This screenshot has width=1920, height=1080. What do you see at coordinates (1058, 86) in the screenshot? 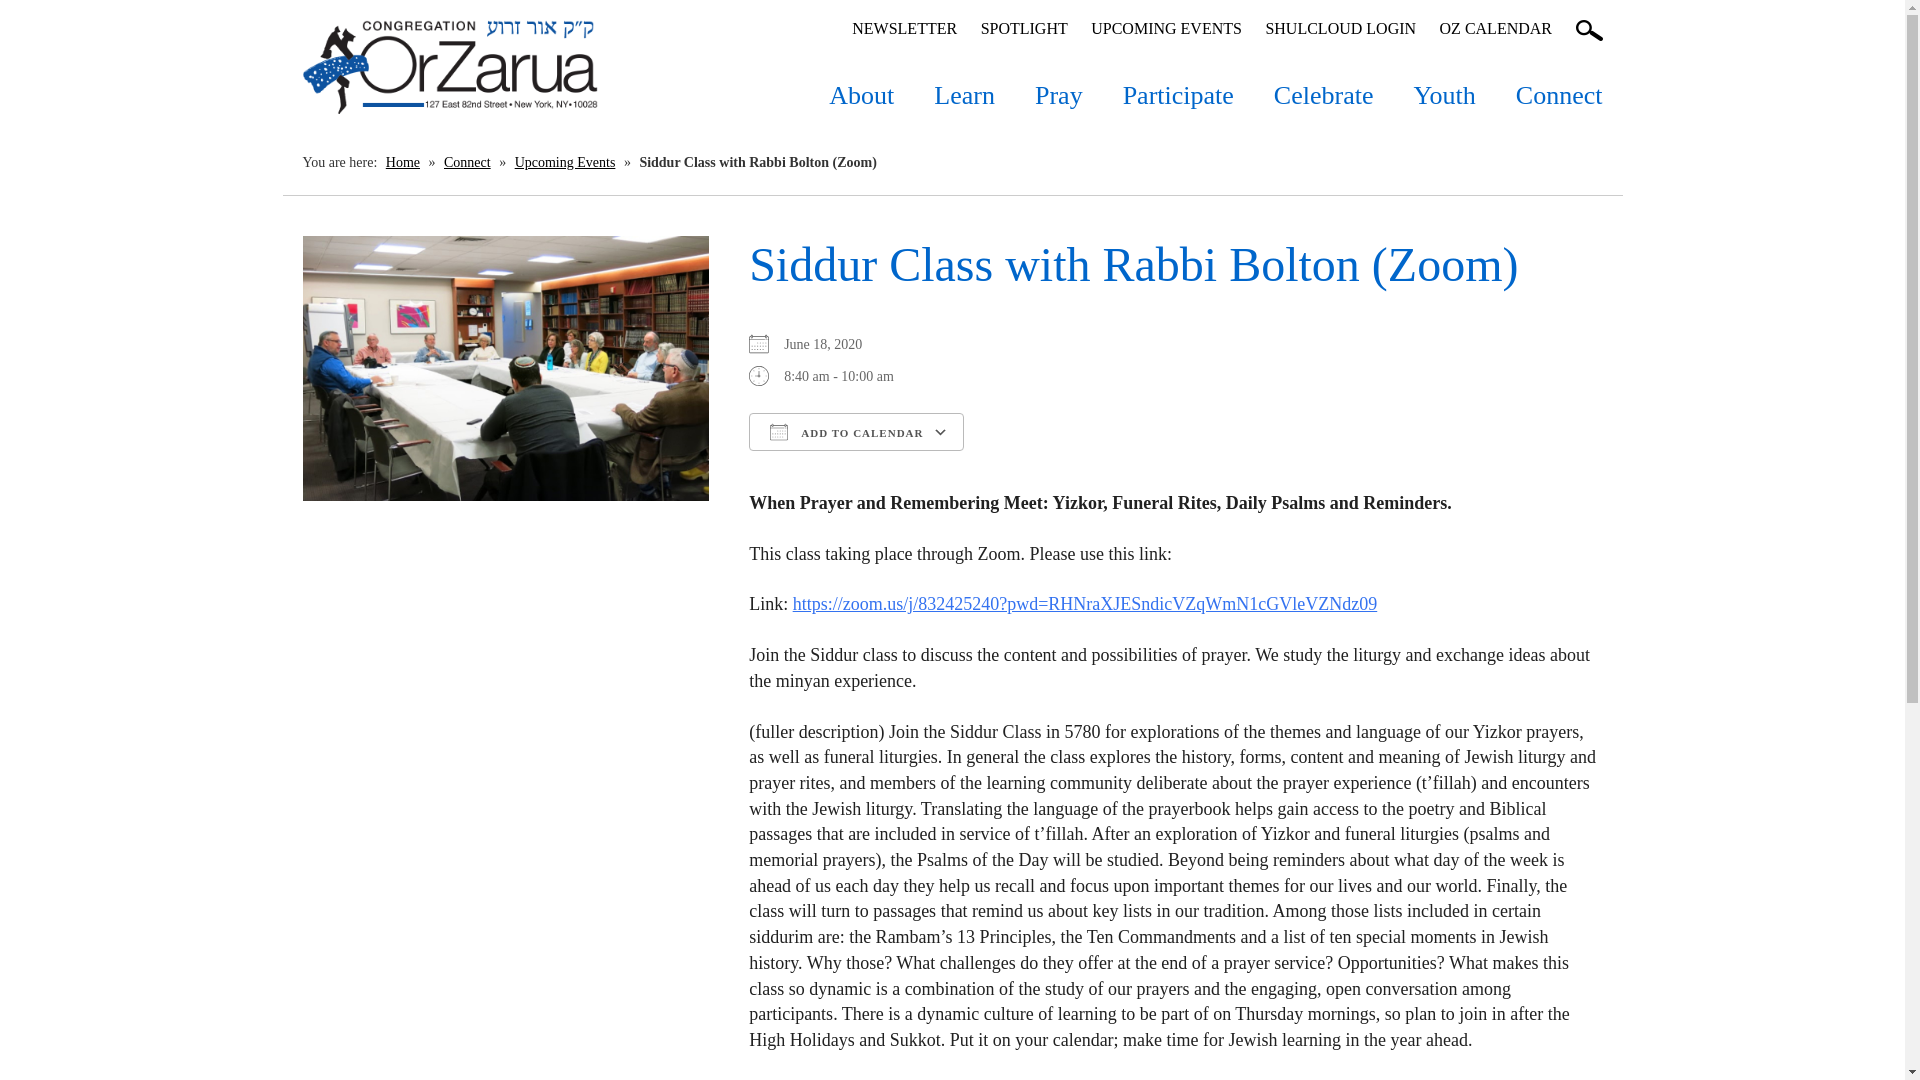
I see `Pray` at bounding box center [1058, 86].